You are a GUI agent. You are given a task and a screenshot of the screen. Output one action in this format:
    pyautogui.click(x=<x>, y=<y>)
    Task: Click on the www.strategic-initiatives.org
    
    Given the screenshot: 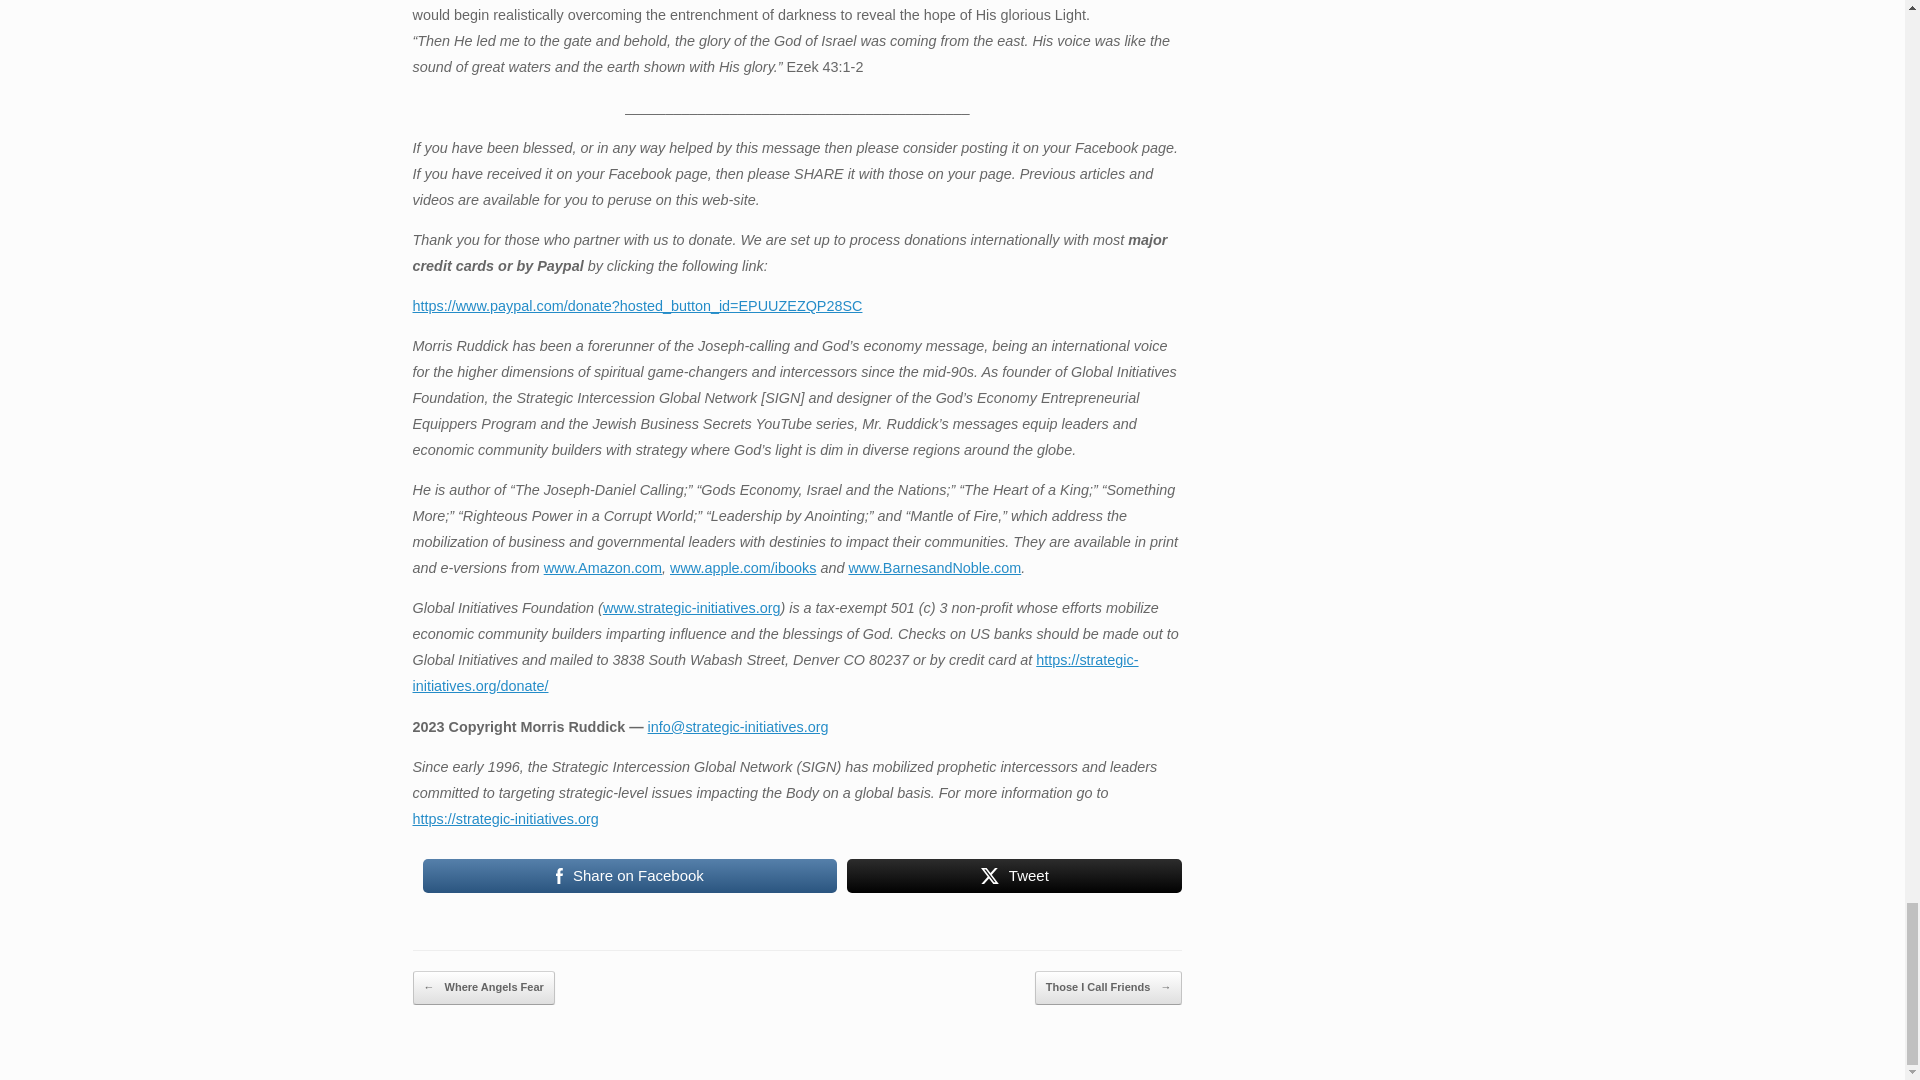 What is the action you would take?
    pyautogui.click(x=692, y=608)
    